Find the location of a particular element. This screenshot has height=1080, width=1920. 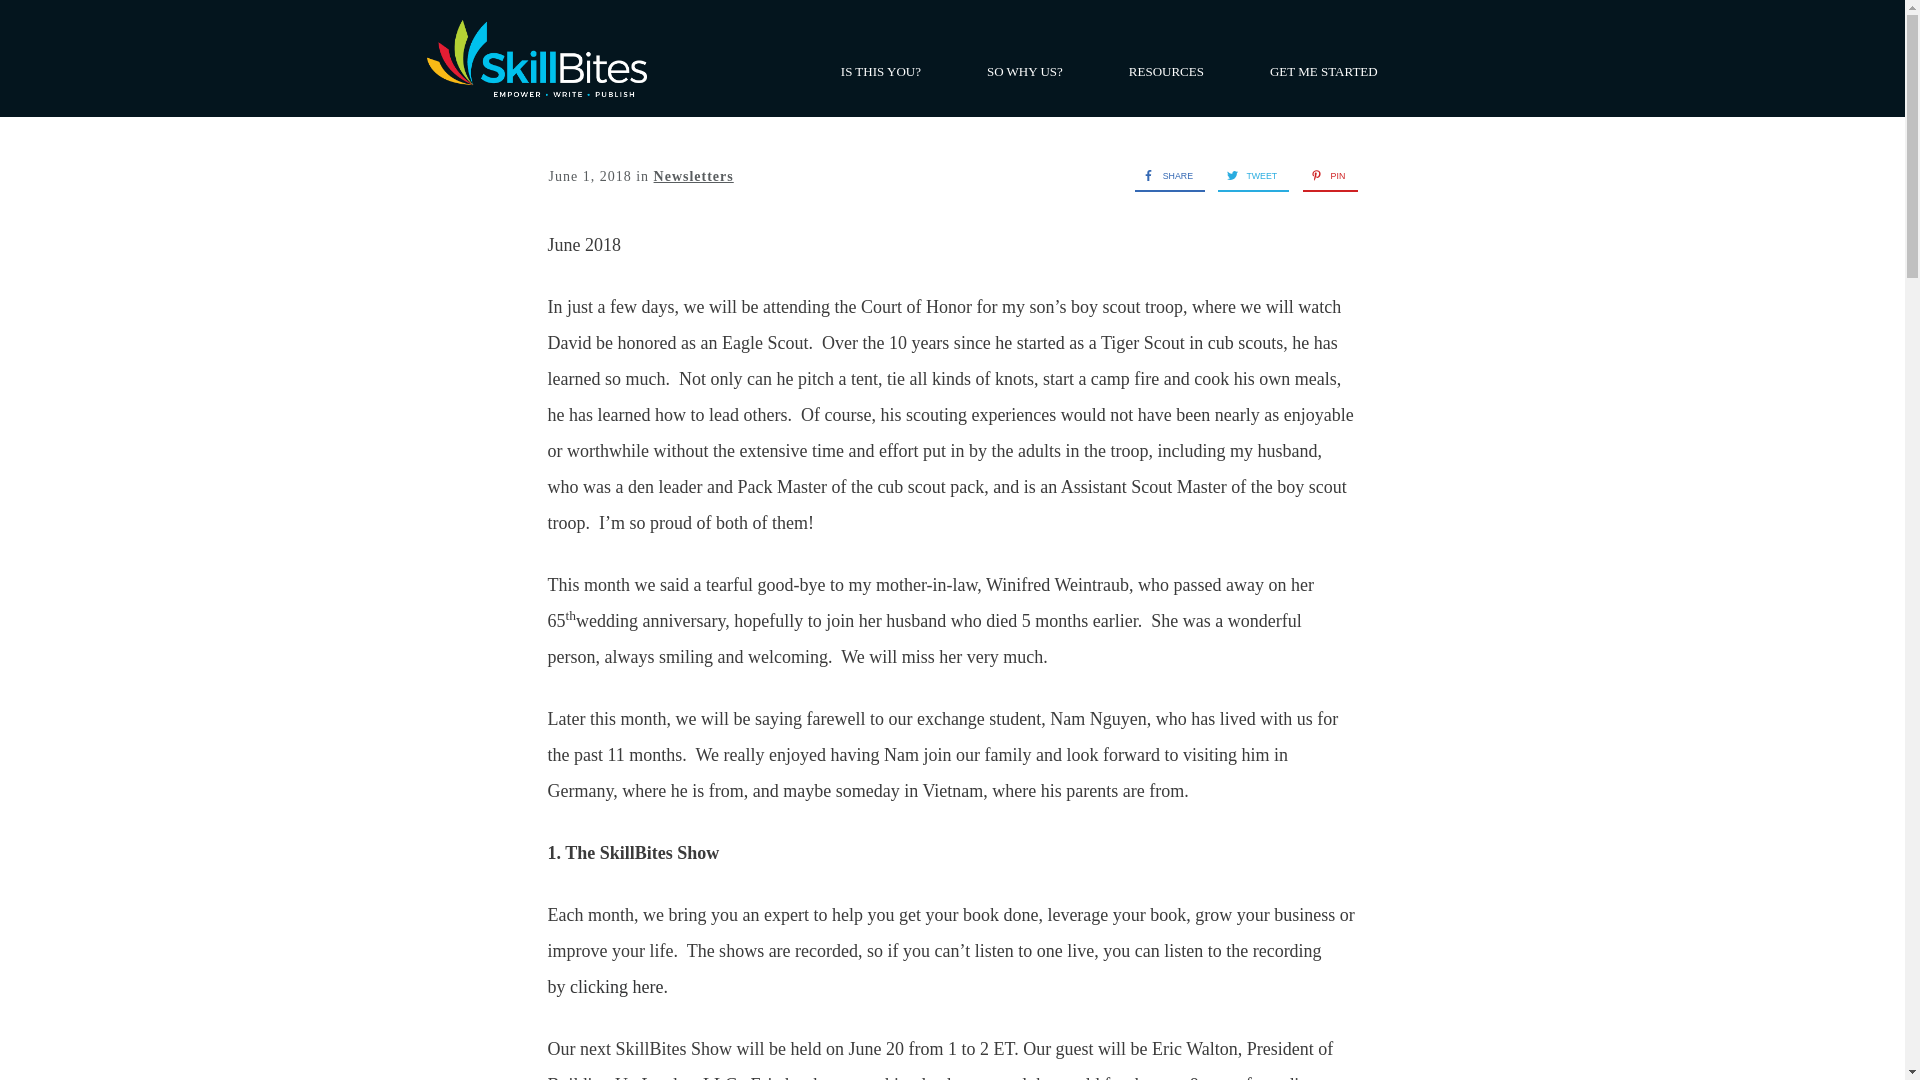

Newsletters is located at coordinates (694, 176).